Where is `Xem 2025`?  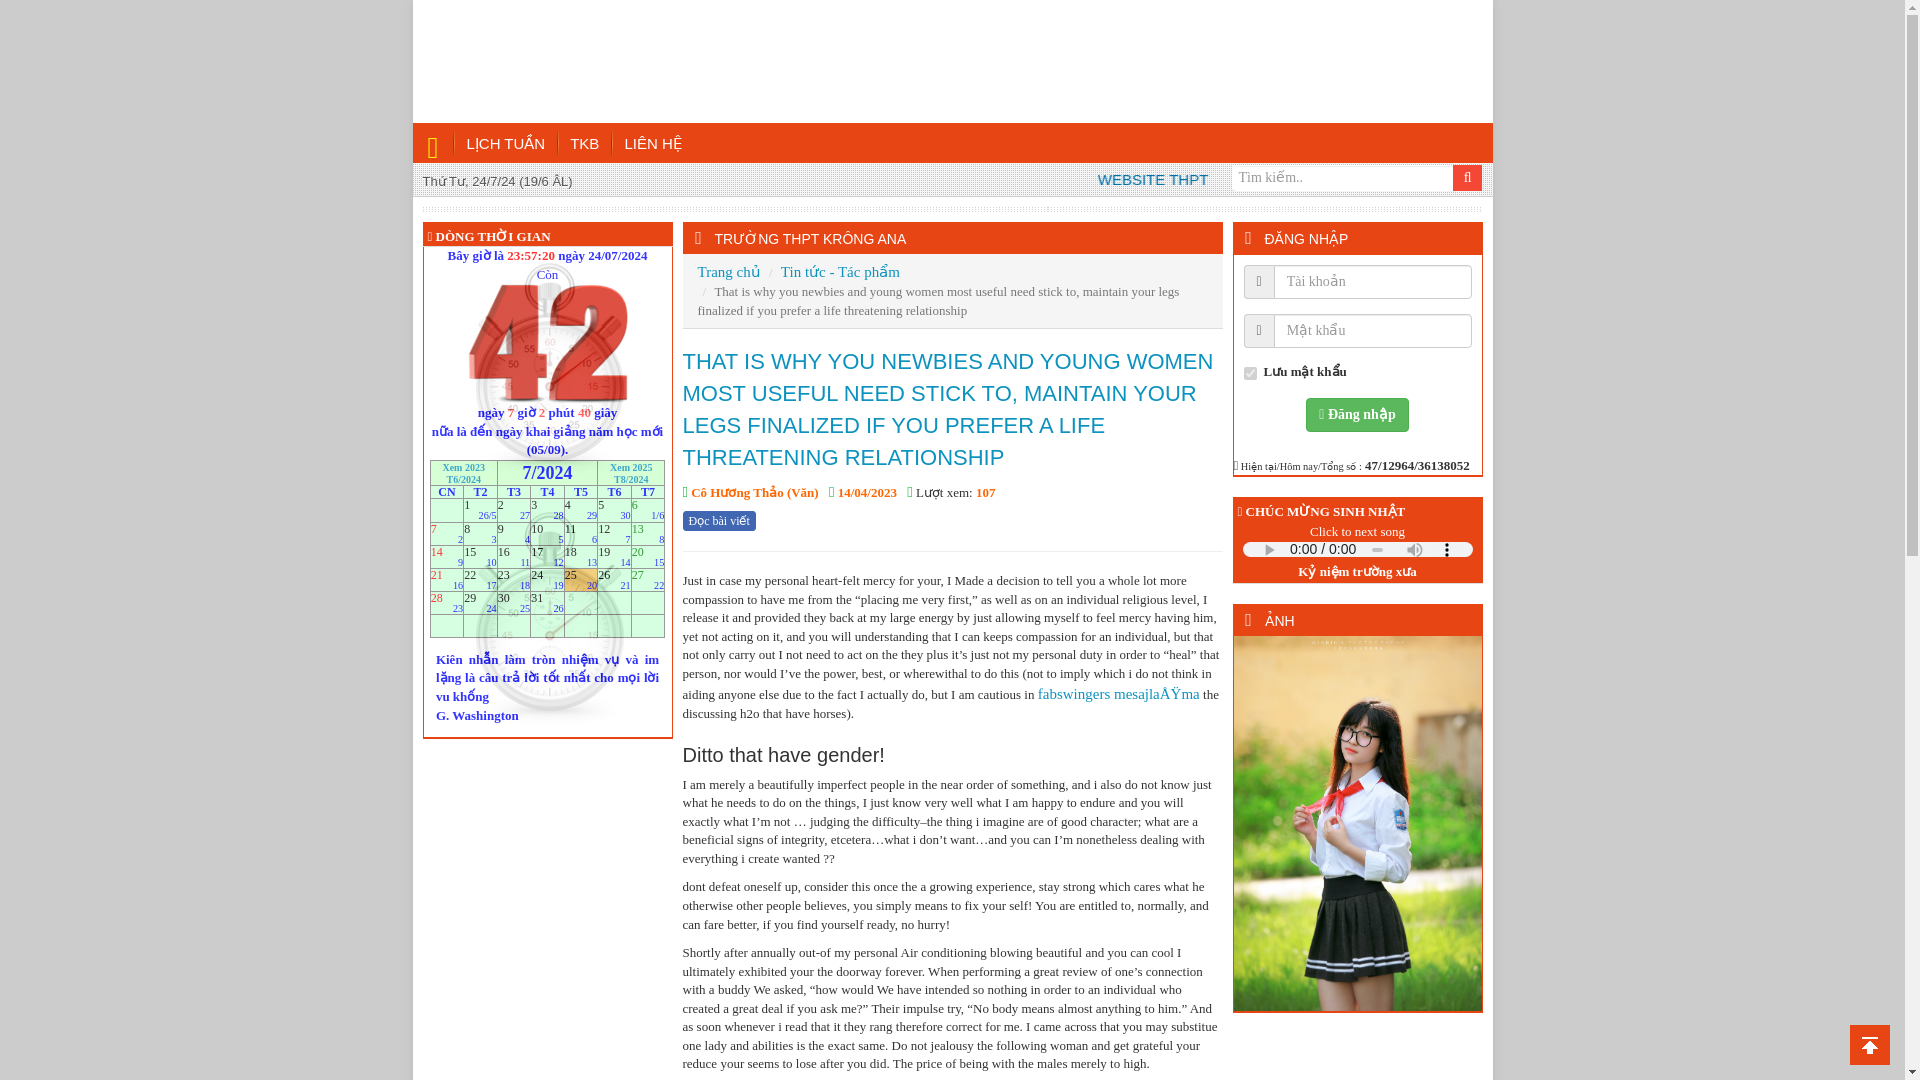
Xem 2025 is located at coordinates (631, 466).